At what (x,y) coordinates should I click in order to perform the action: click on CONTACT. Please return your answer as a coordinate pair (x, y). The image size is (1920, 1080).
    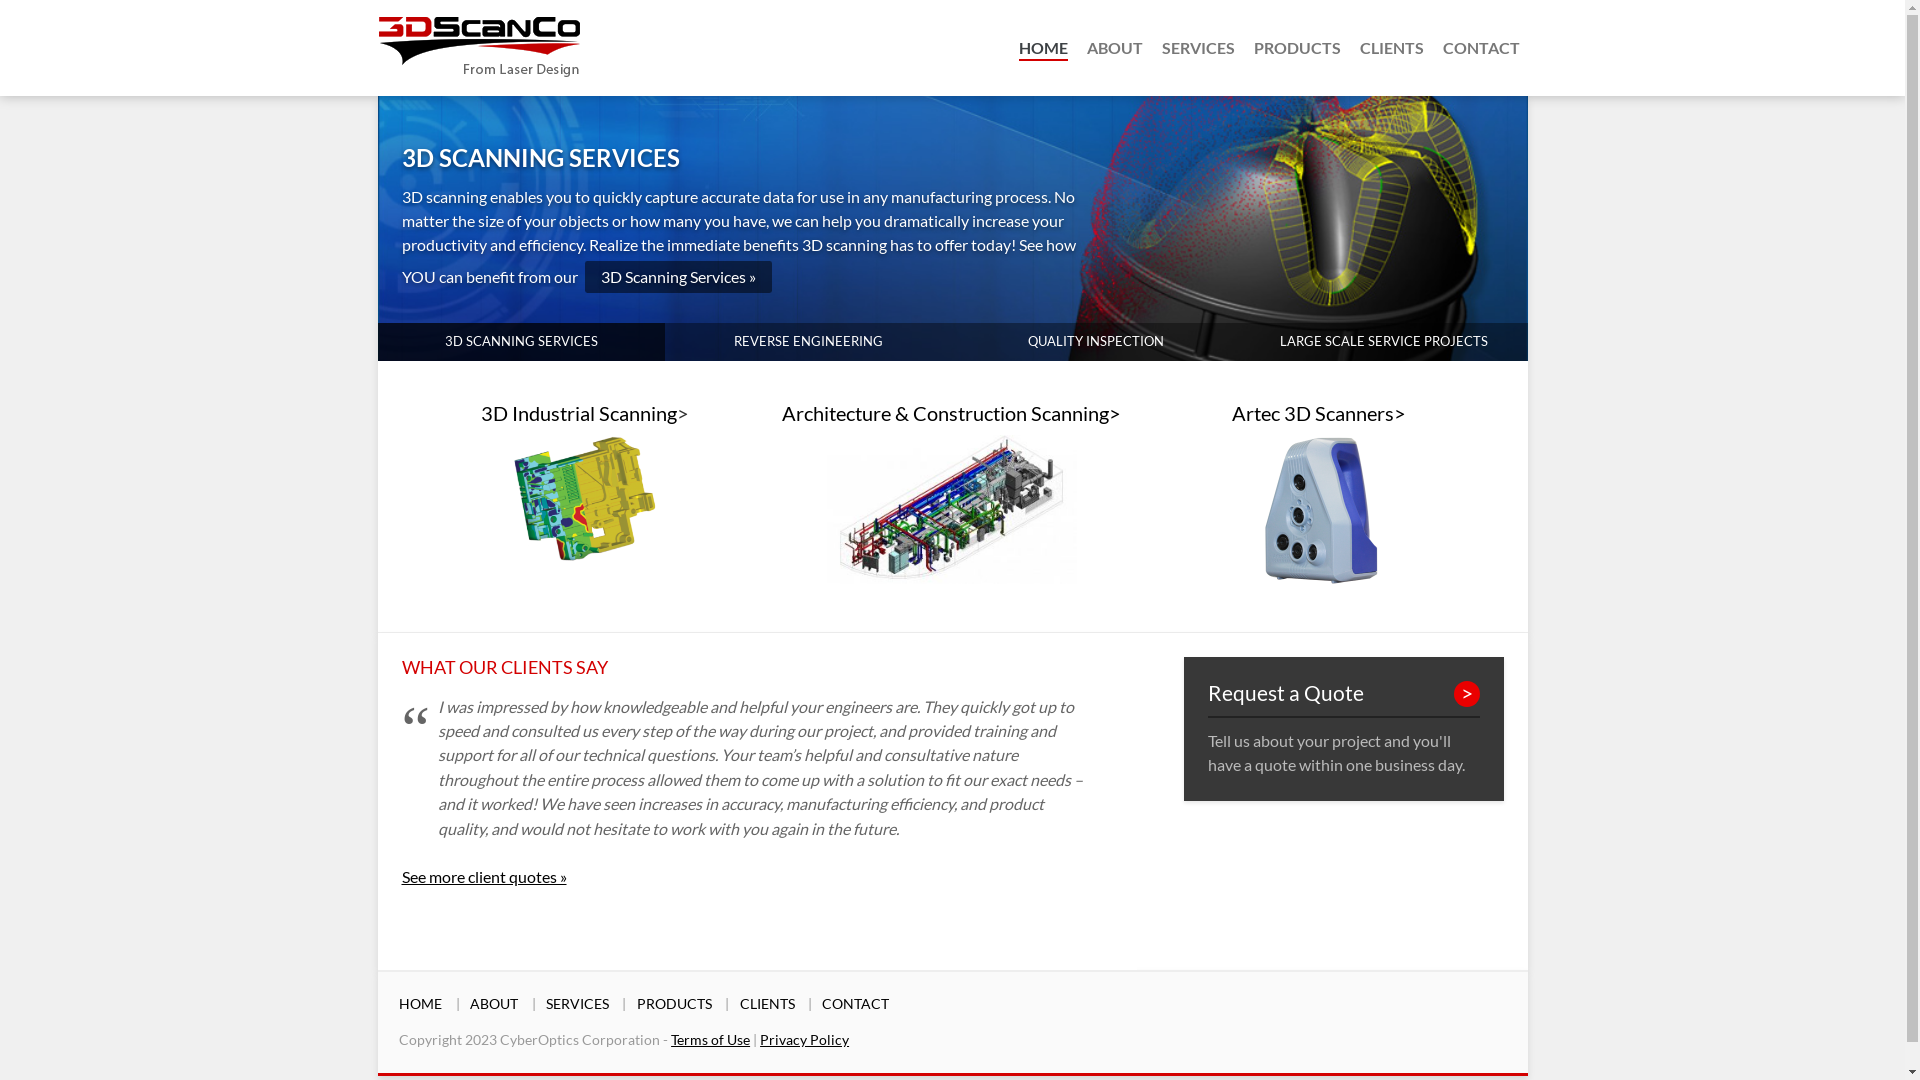
    Looking at the image, I should click on (1480, 48).